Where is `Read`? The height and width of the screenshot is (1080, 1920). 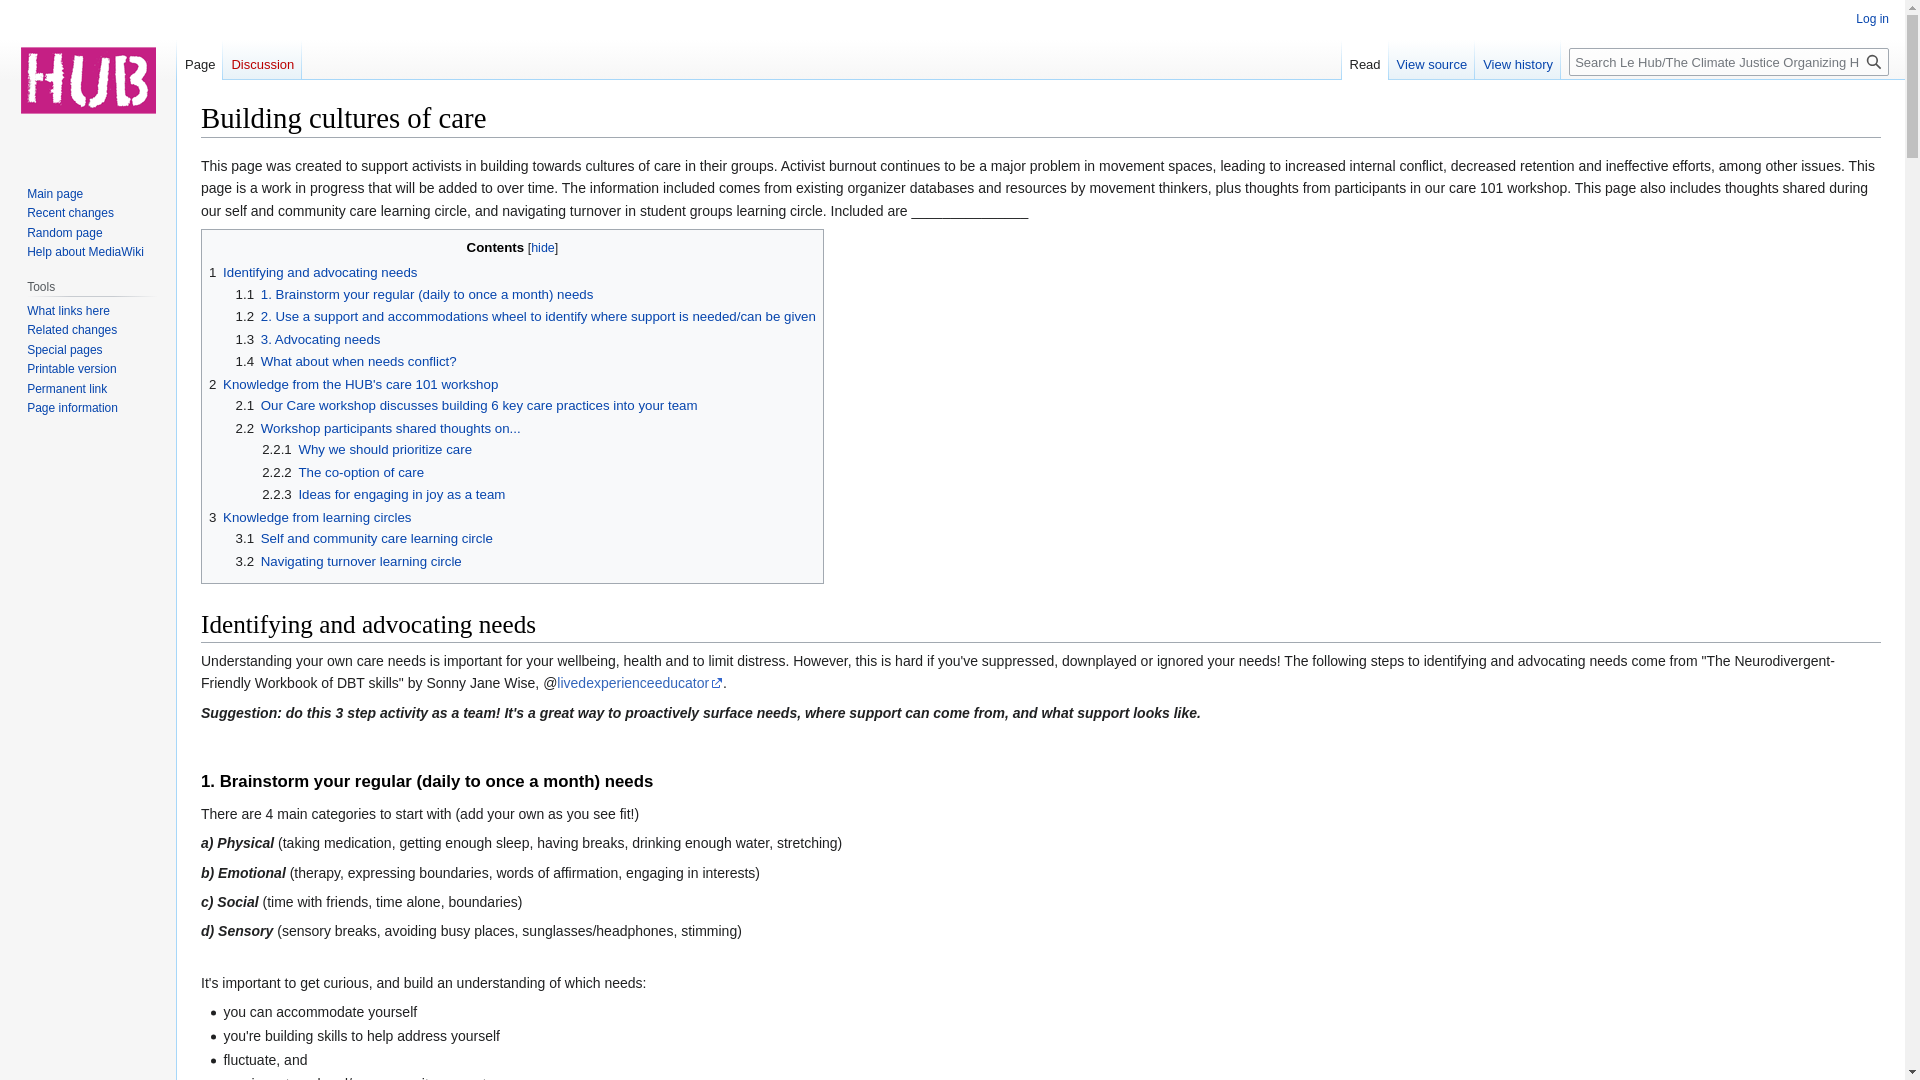
Read is located at coordinates (1365, 59).